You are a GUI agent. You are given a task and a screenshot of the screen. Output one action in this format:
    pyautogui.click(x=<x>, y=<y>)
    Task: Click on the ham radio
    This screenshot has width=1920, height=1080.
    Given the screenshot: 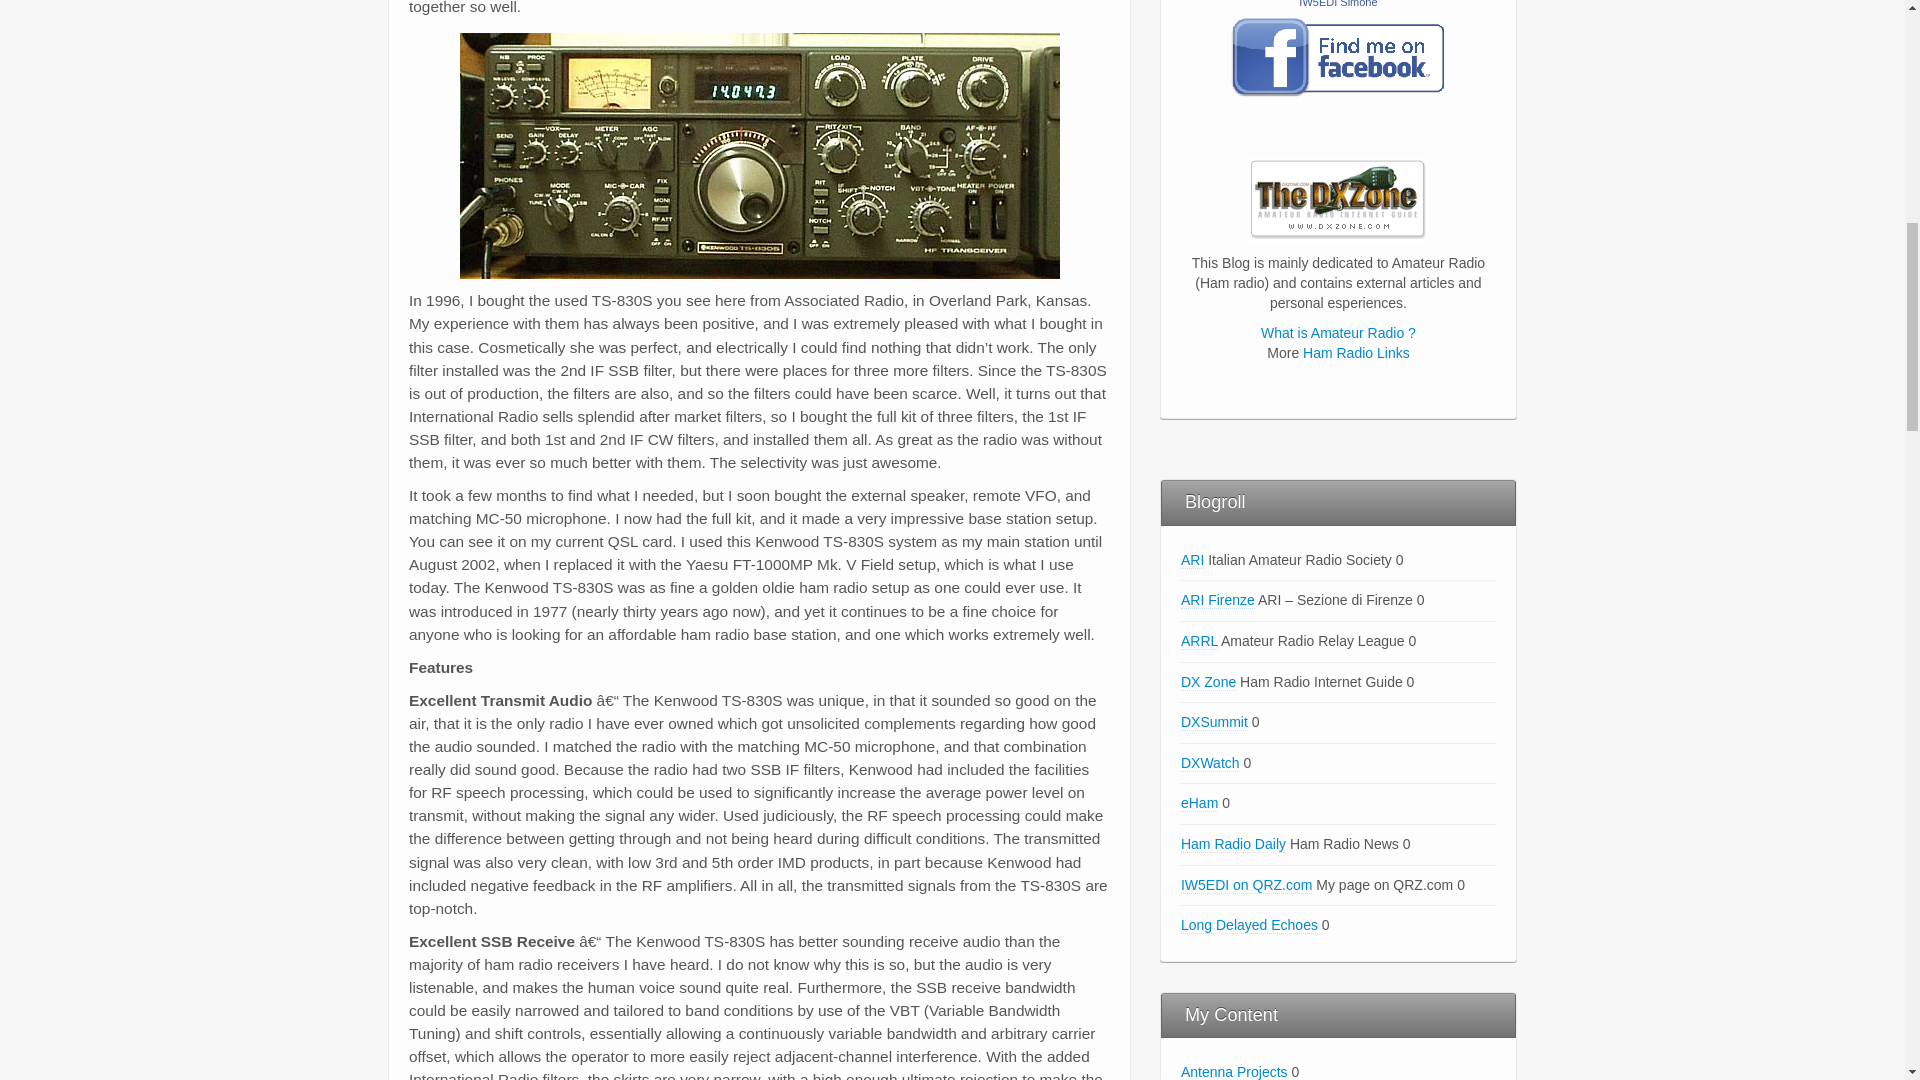 What is the action you would take?
    pyautogui.click(x=1338, y=200)
    